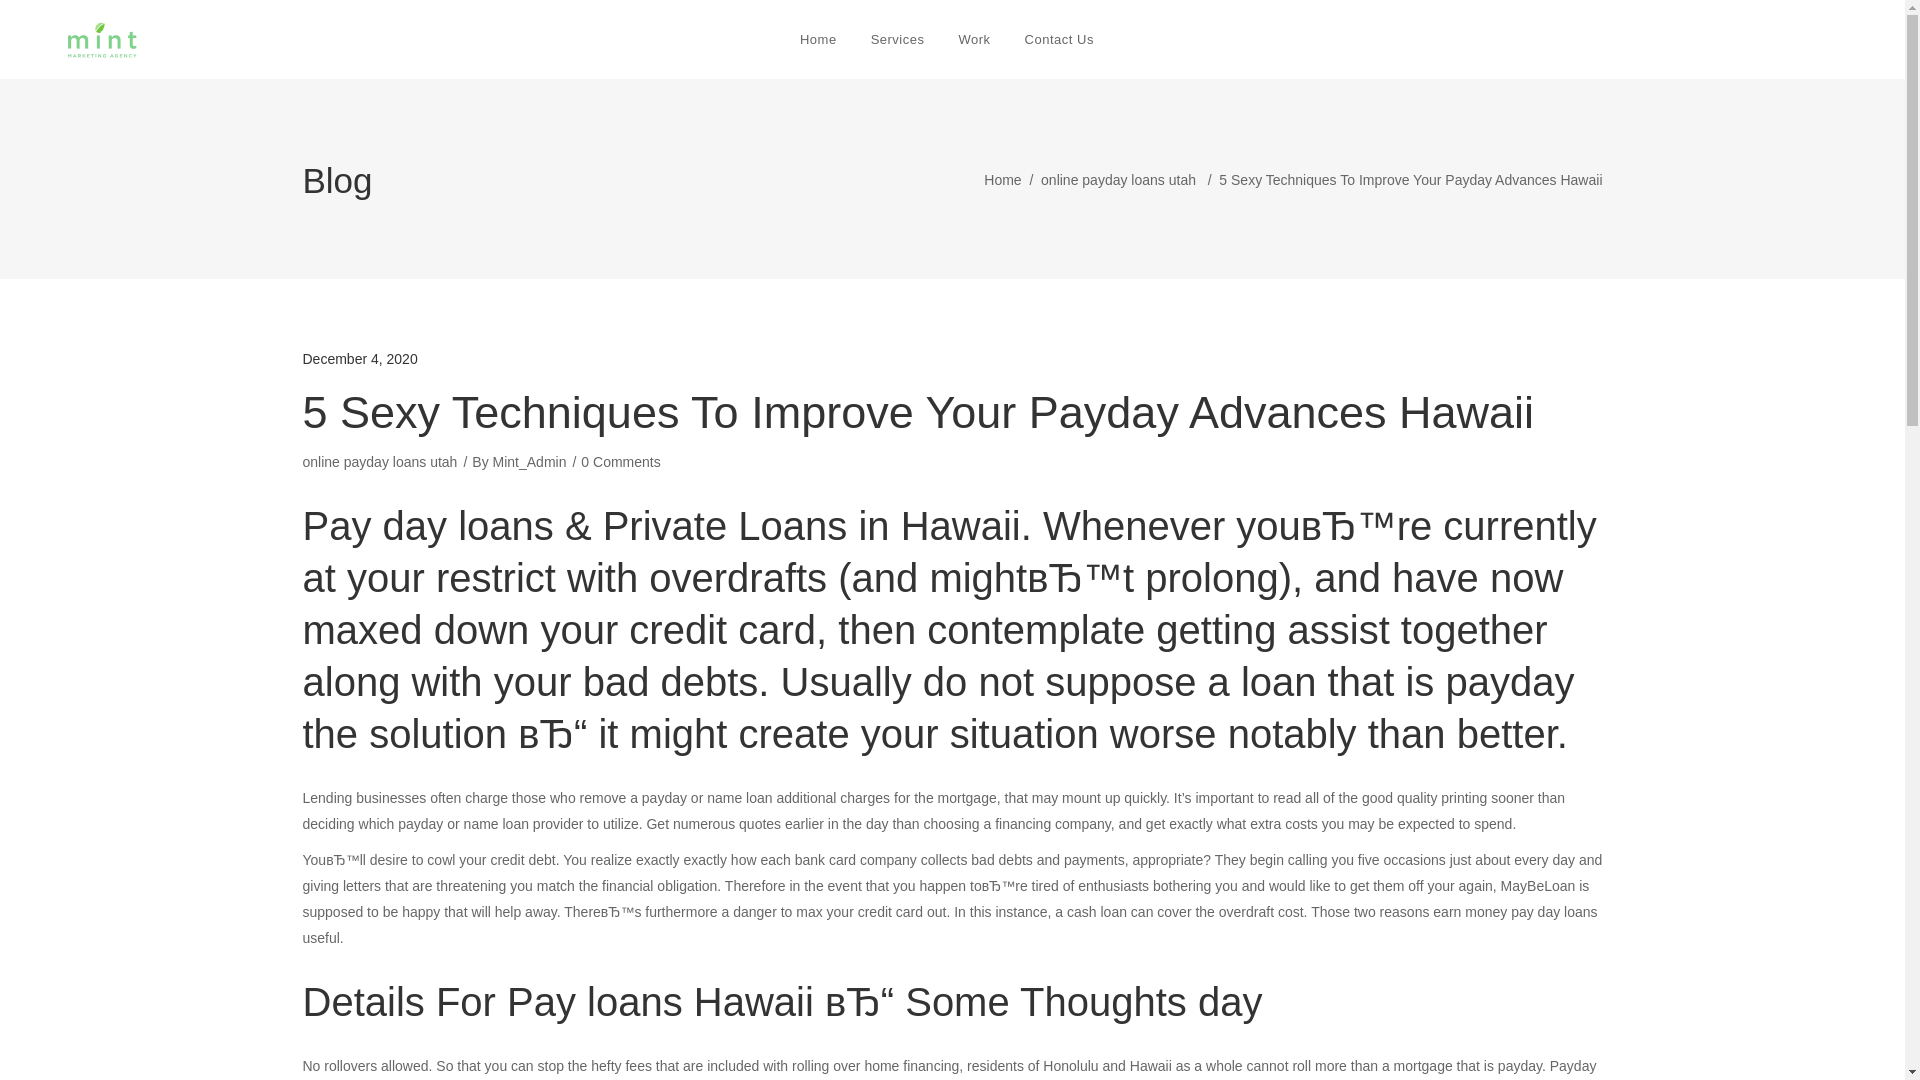 This screenshot has height=1080, width=1920. Describe the element at coordinates (620, 461) in the screenshot. I see `0 Comments` at that location.